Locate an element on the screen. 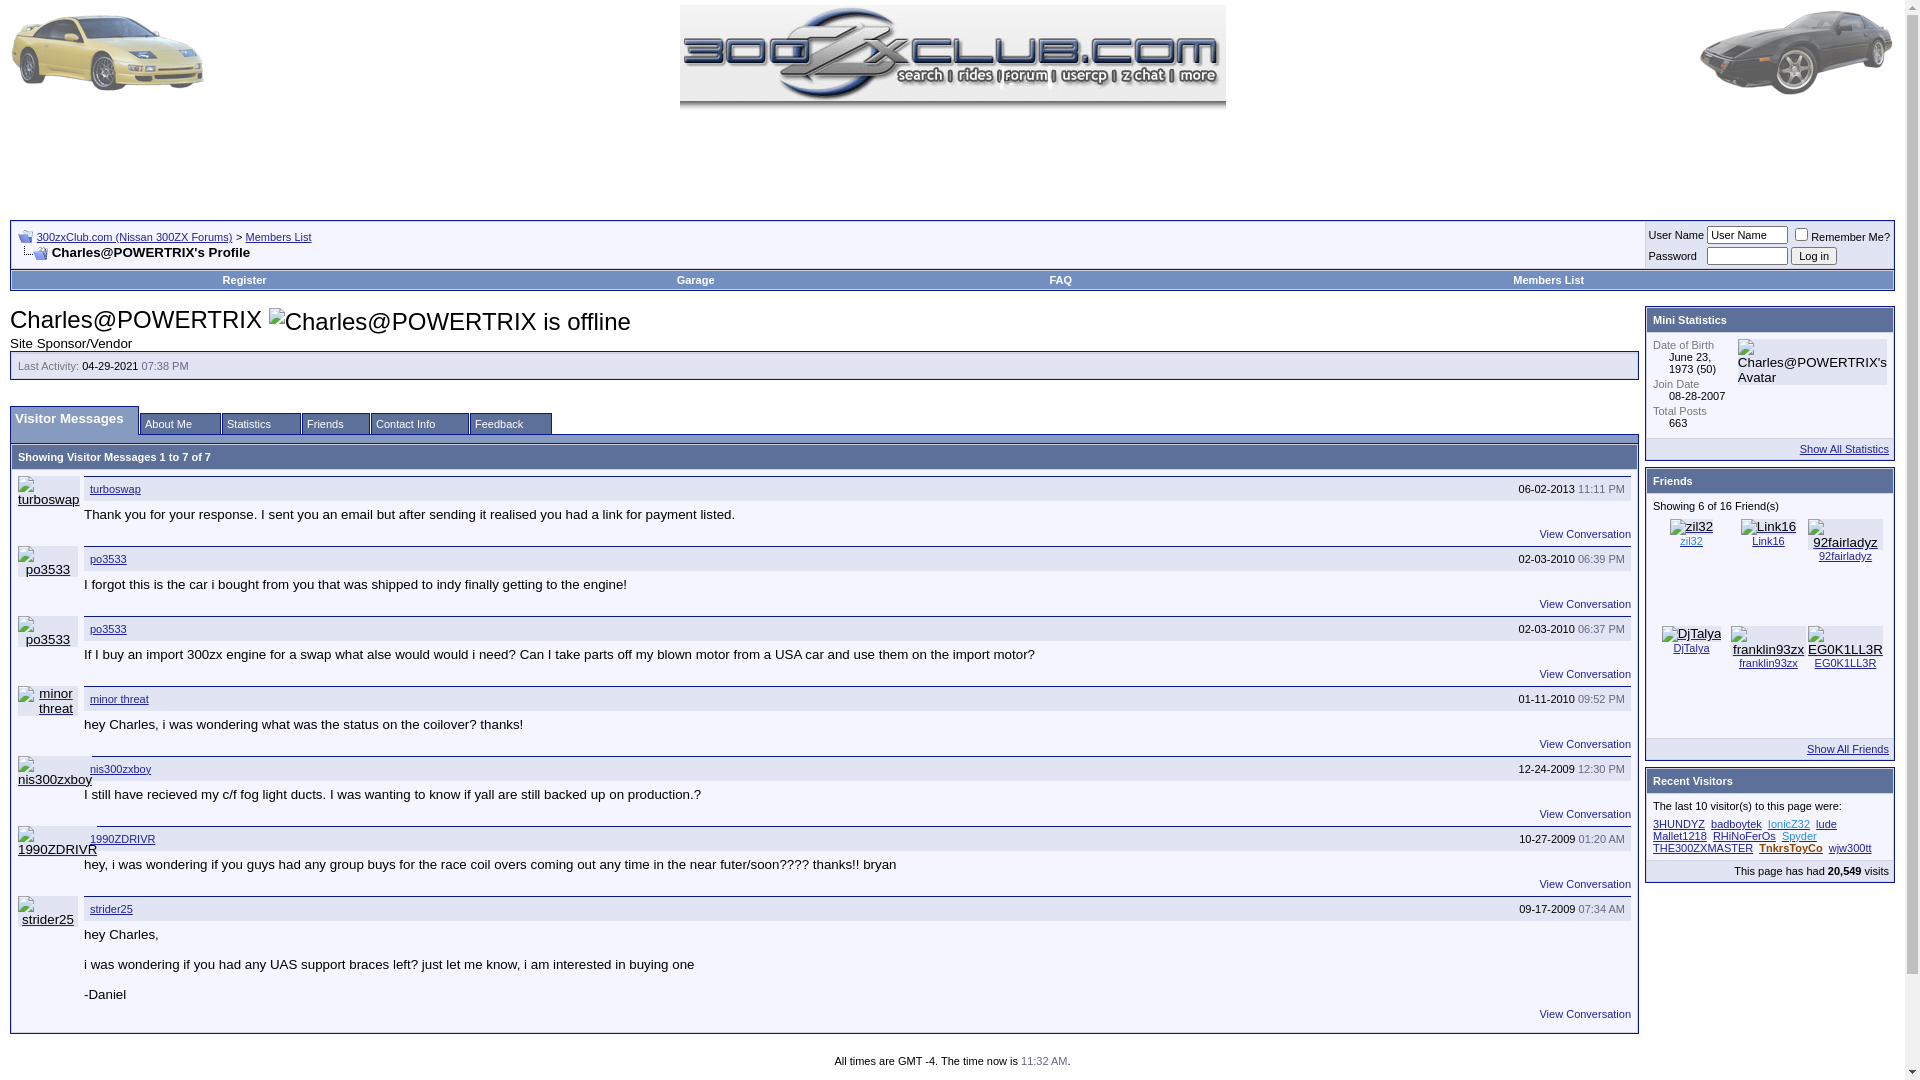 This screenshot has height=1080, width=1920. TnkrsToyCo is located at coordinates (1790, 848).